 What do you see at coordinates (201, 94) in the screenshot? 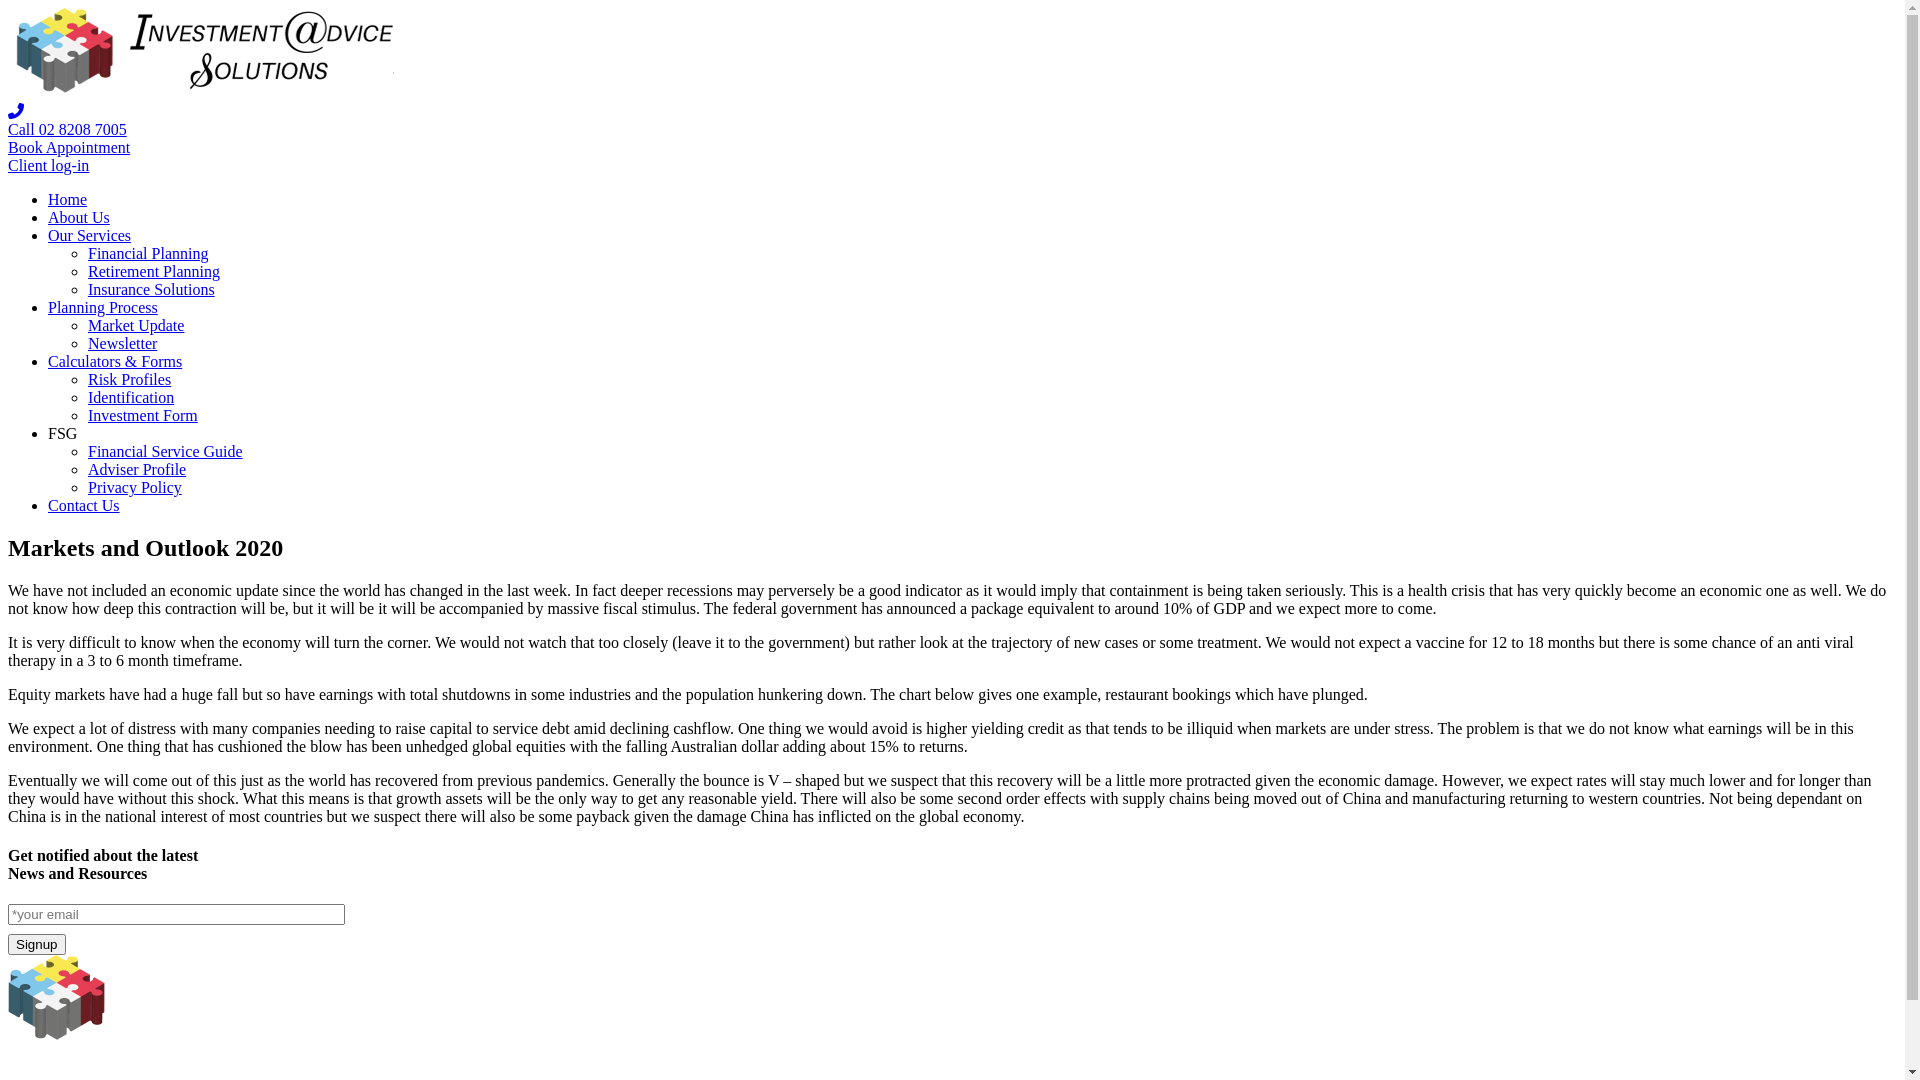
I see `inner-logo` at bounding box center [201, 94].